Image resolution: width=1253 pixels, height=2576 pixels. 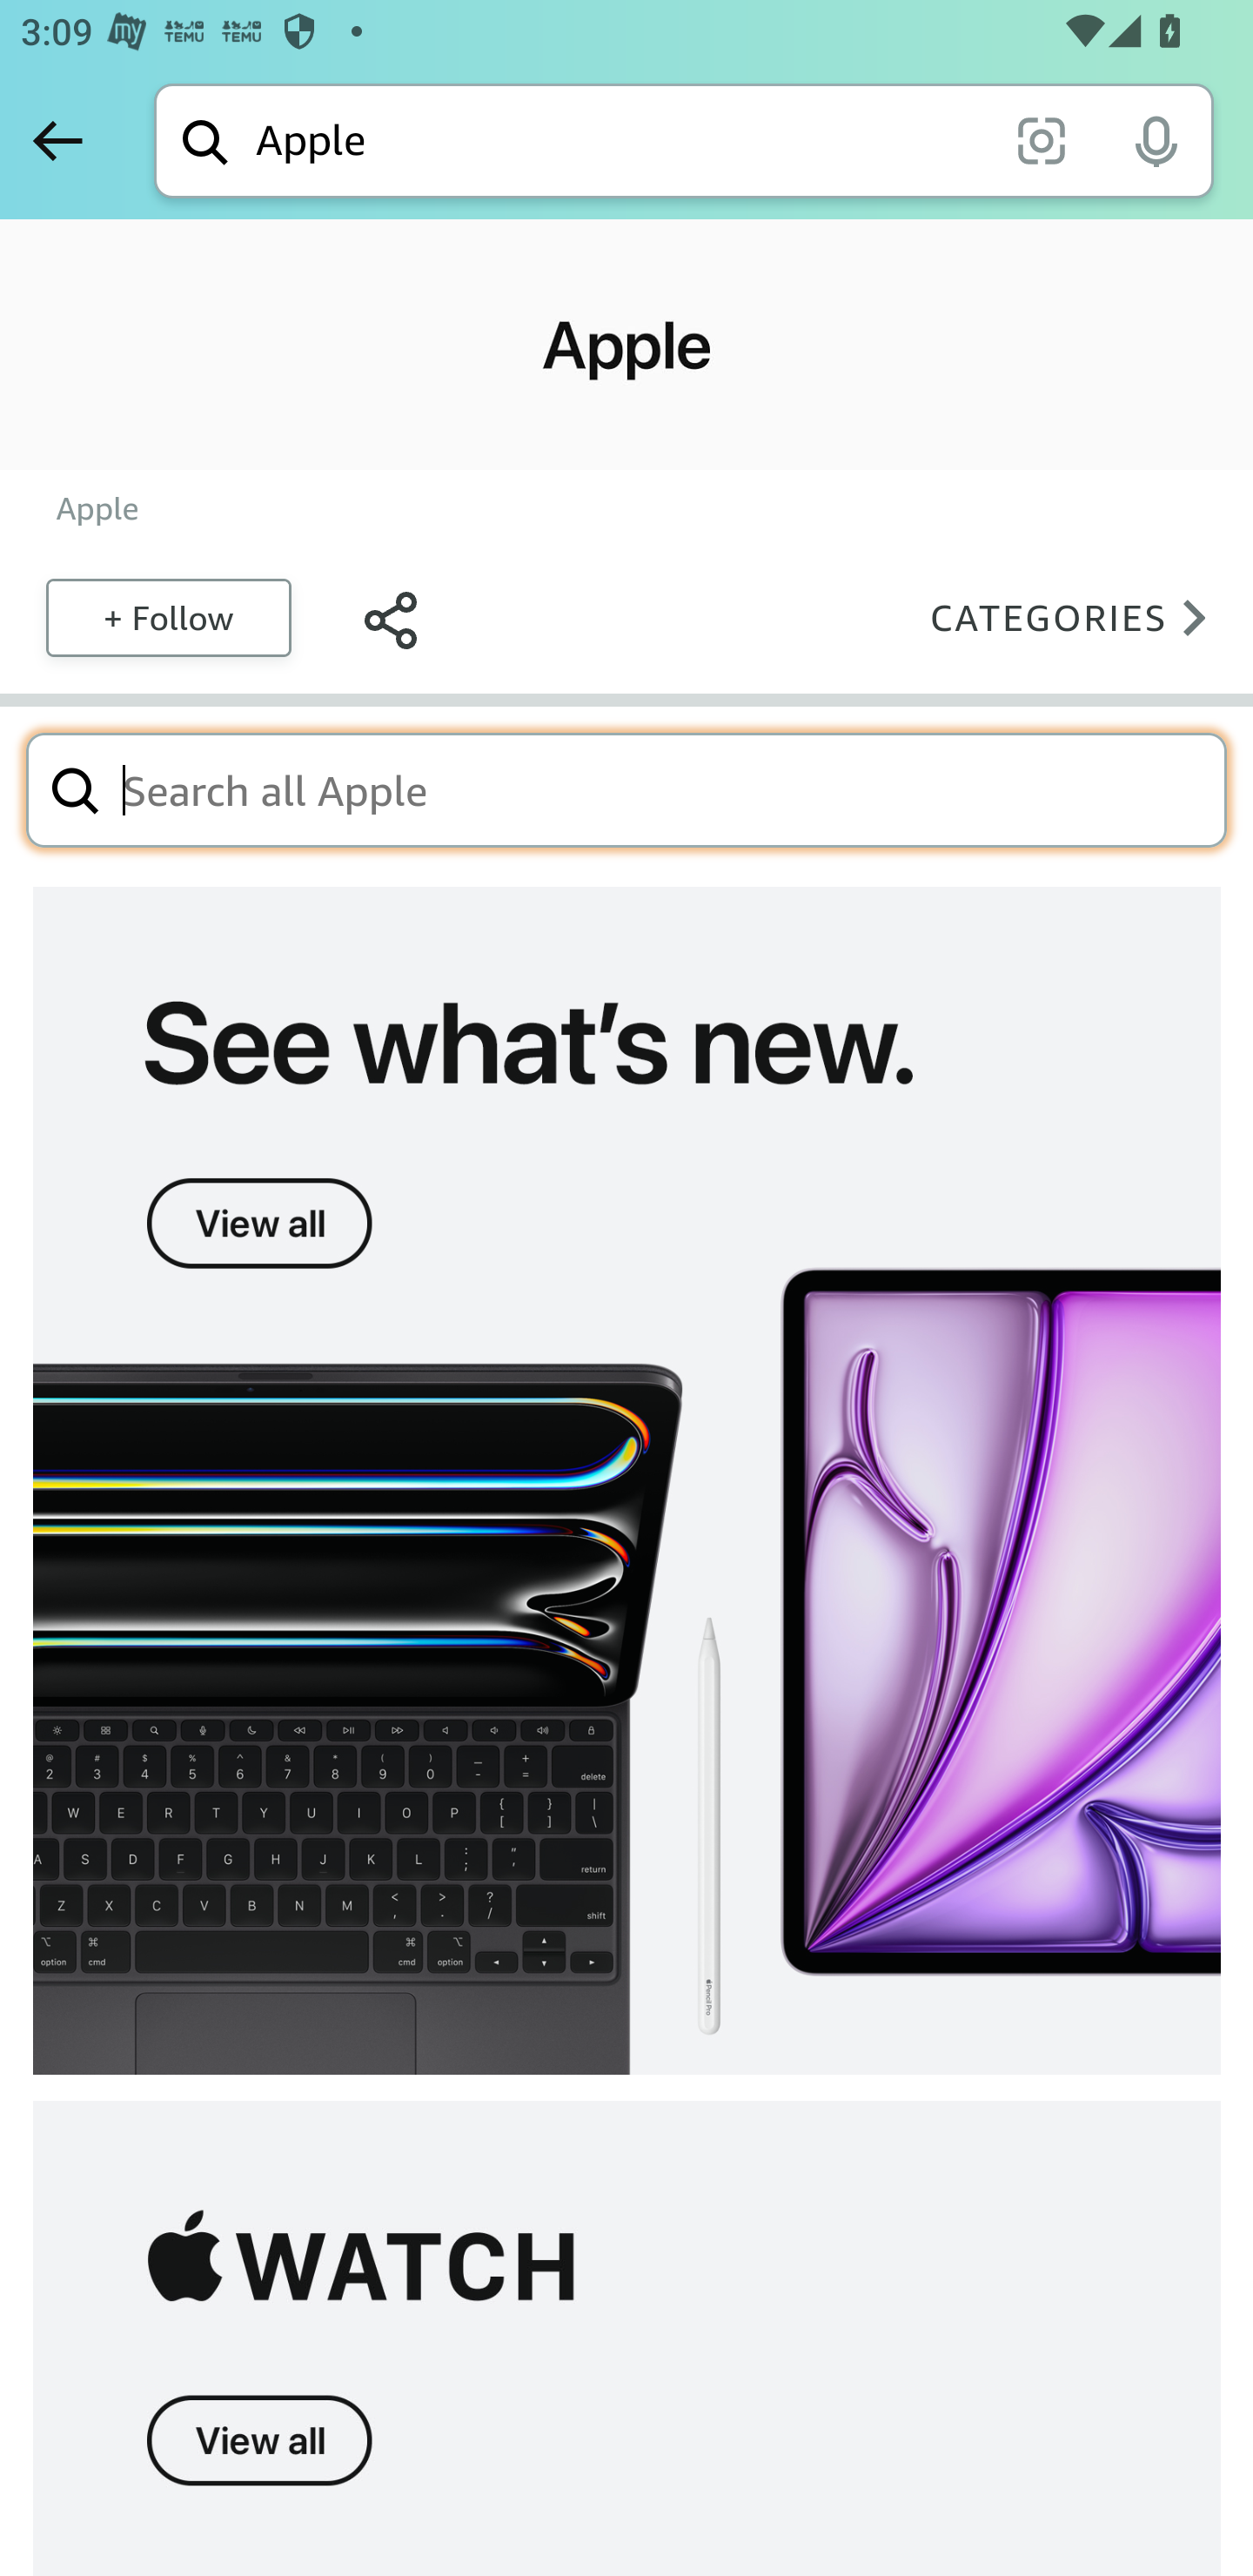 What do you see at coordinates (390, 616) in the screenshot?
I see `Share` at bounding box center [390, 616].